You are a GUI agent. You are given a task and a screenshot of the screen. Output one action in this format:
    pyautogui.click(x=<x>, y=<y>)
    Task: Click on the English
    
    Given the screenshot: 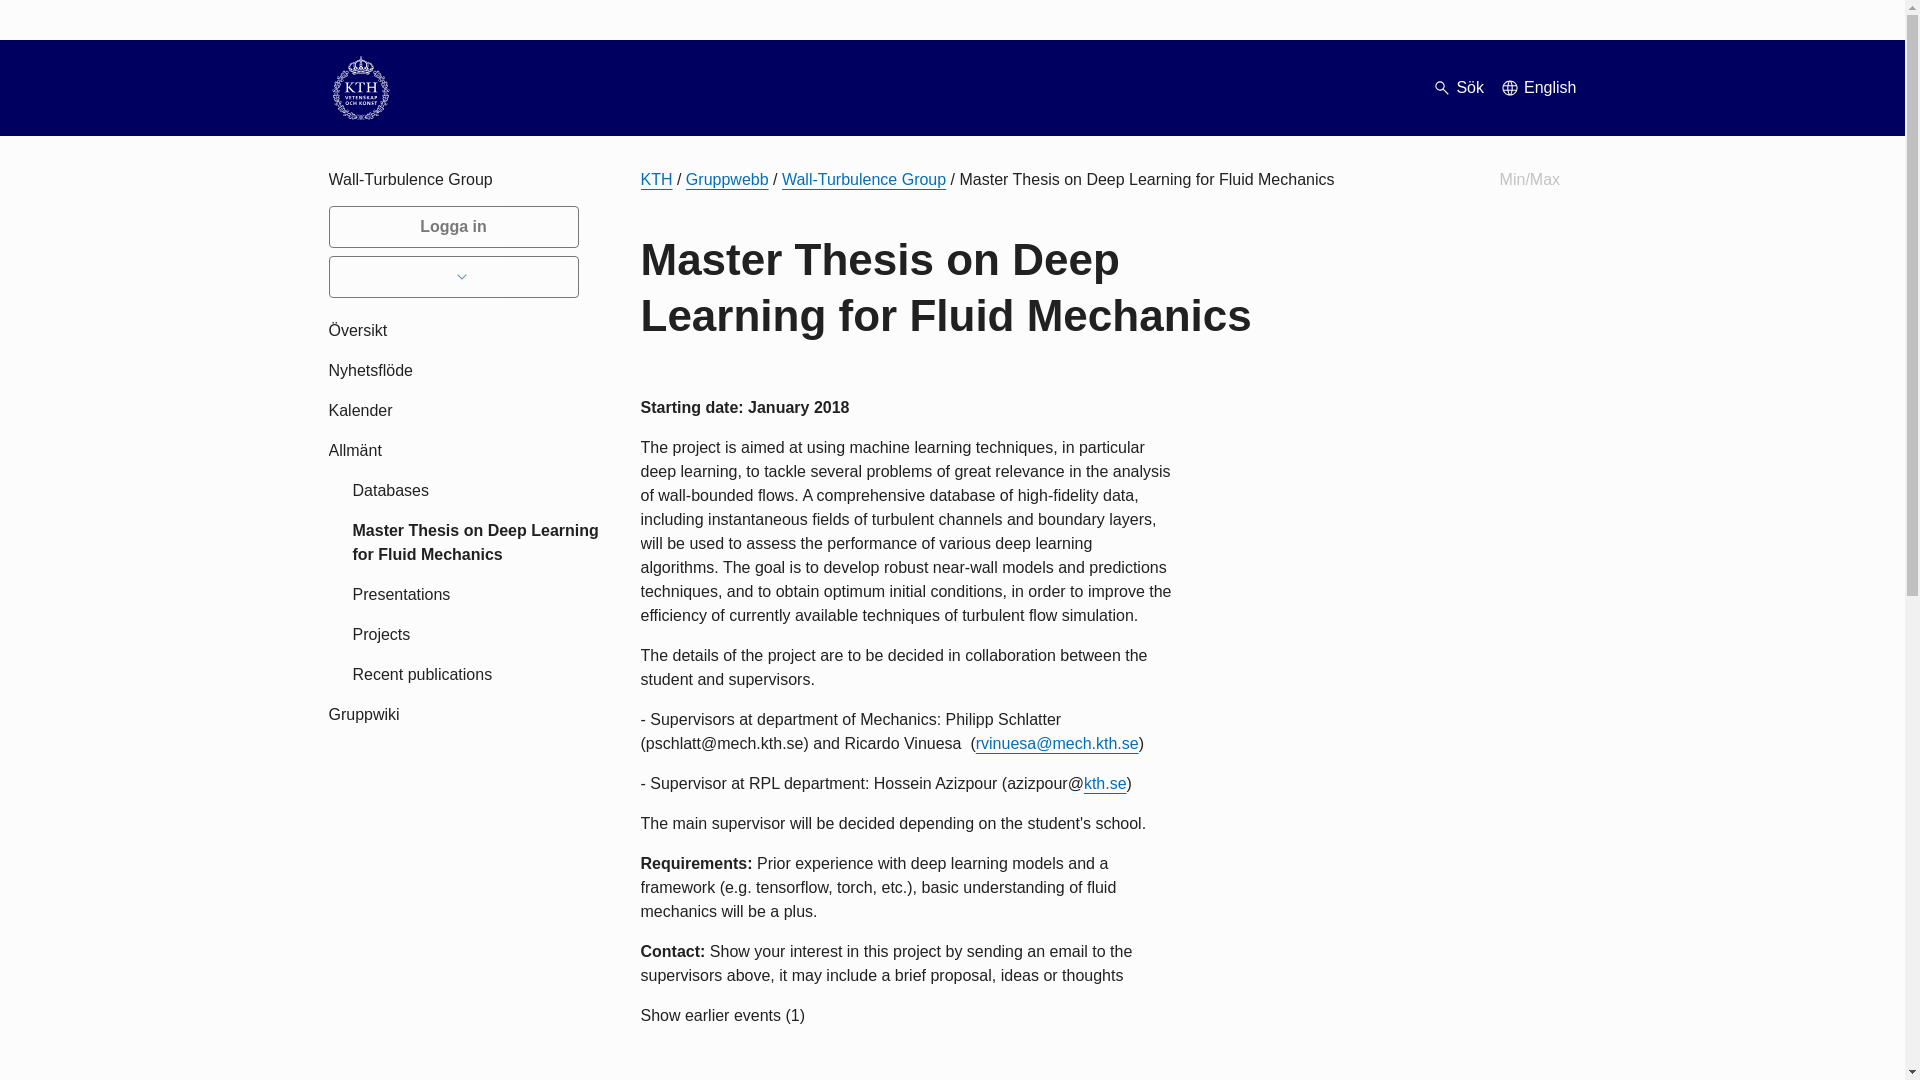 What is the action you would take?
    pyautogui.click(x=1538, y=88)
    